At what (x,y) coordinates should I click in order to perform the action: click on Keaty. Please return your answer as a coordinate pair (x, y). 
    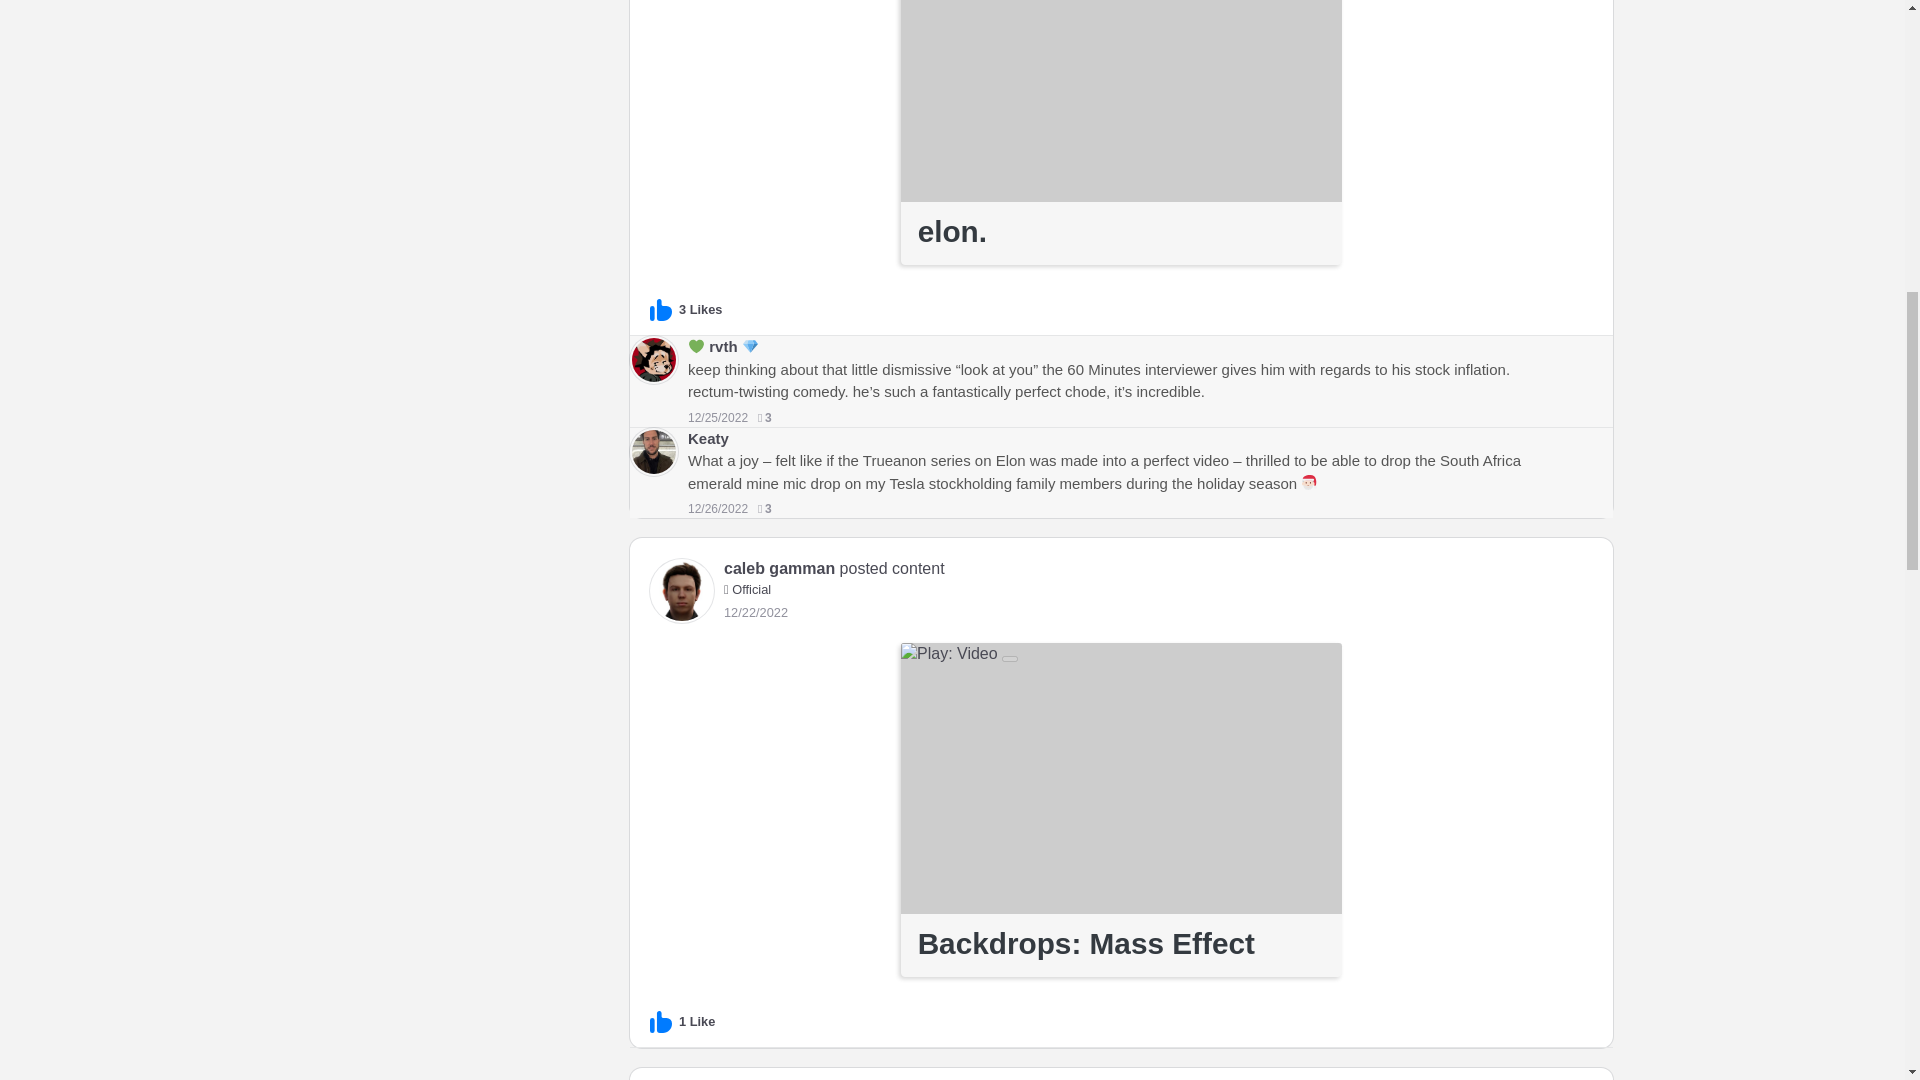
    Looking at the image, I should click on (708, 438).